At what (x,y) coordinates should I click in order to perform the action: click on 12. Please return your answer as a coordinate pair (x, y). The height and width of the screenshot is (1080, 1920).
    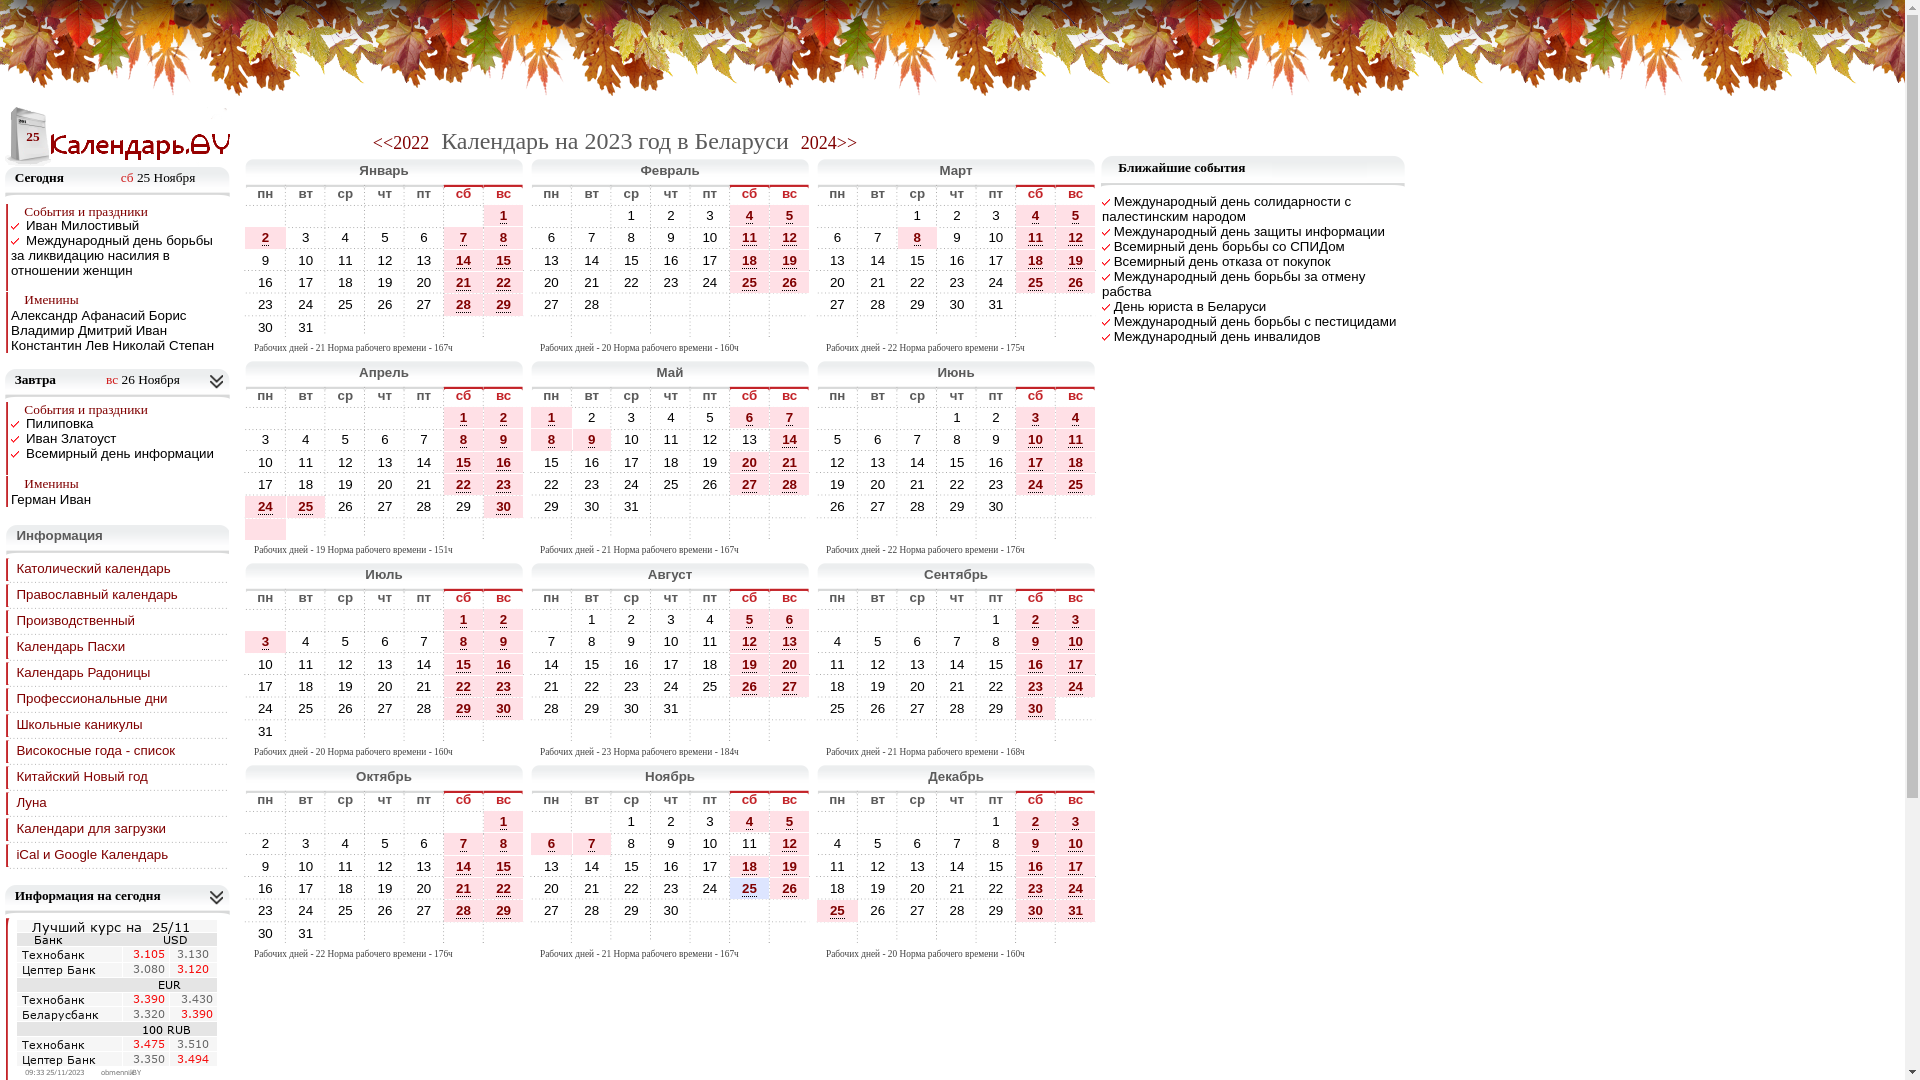
    Looking at the image, I should click on (750, 642).